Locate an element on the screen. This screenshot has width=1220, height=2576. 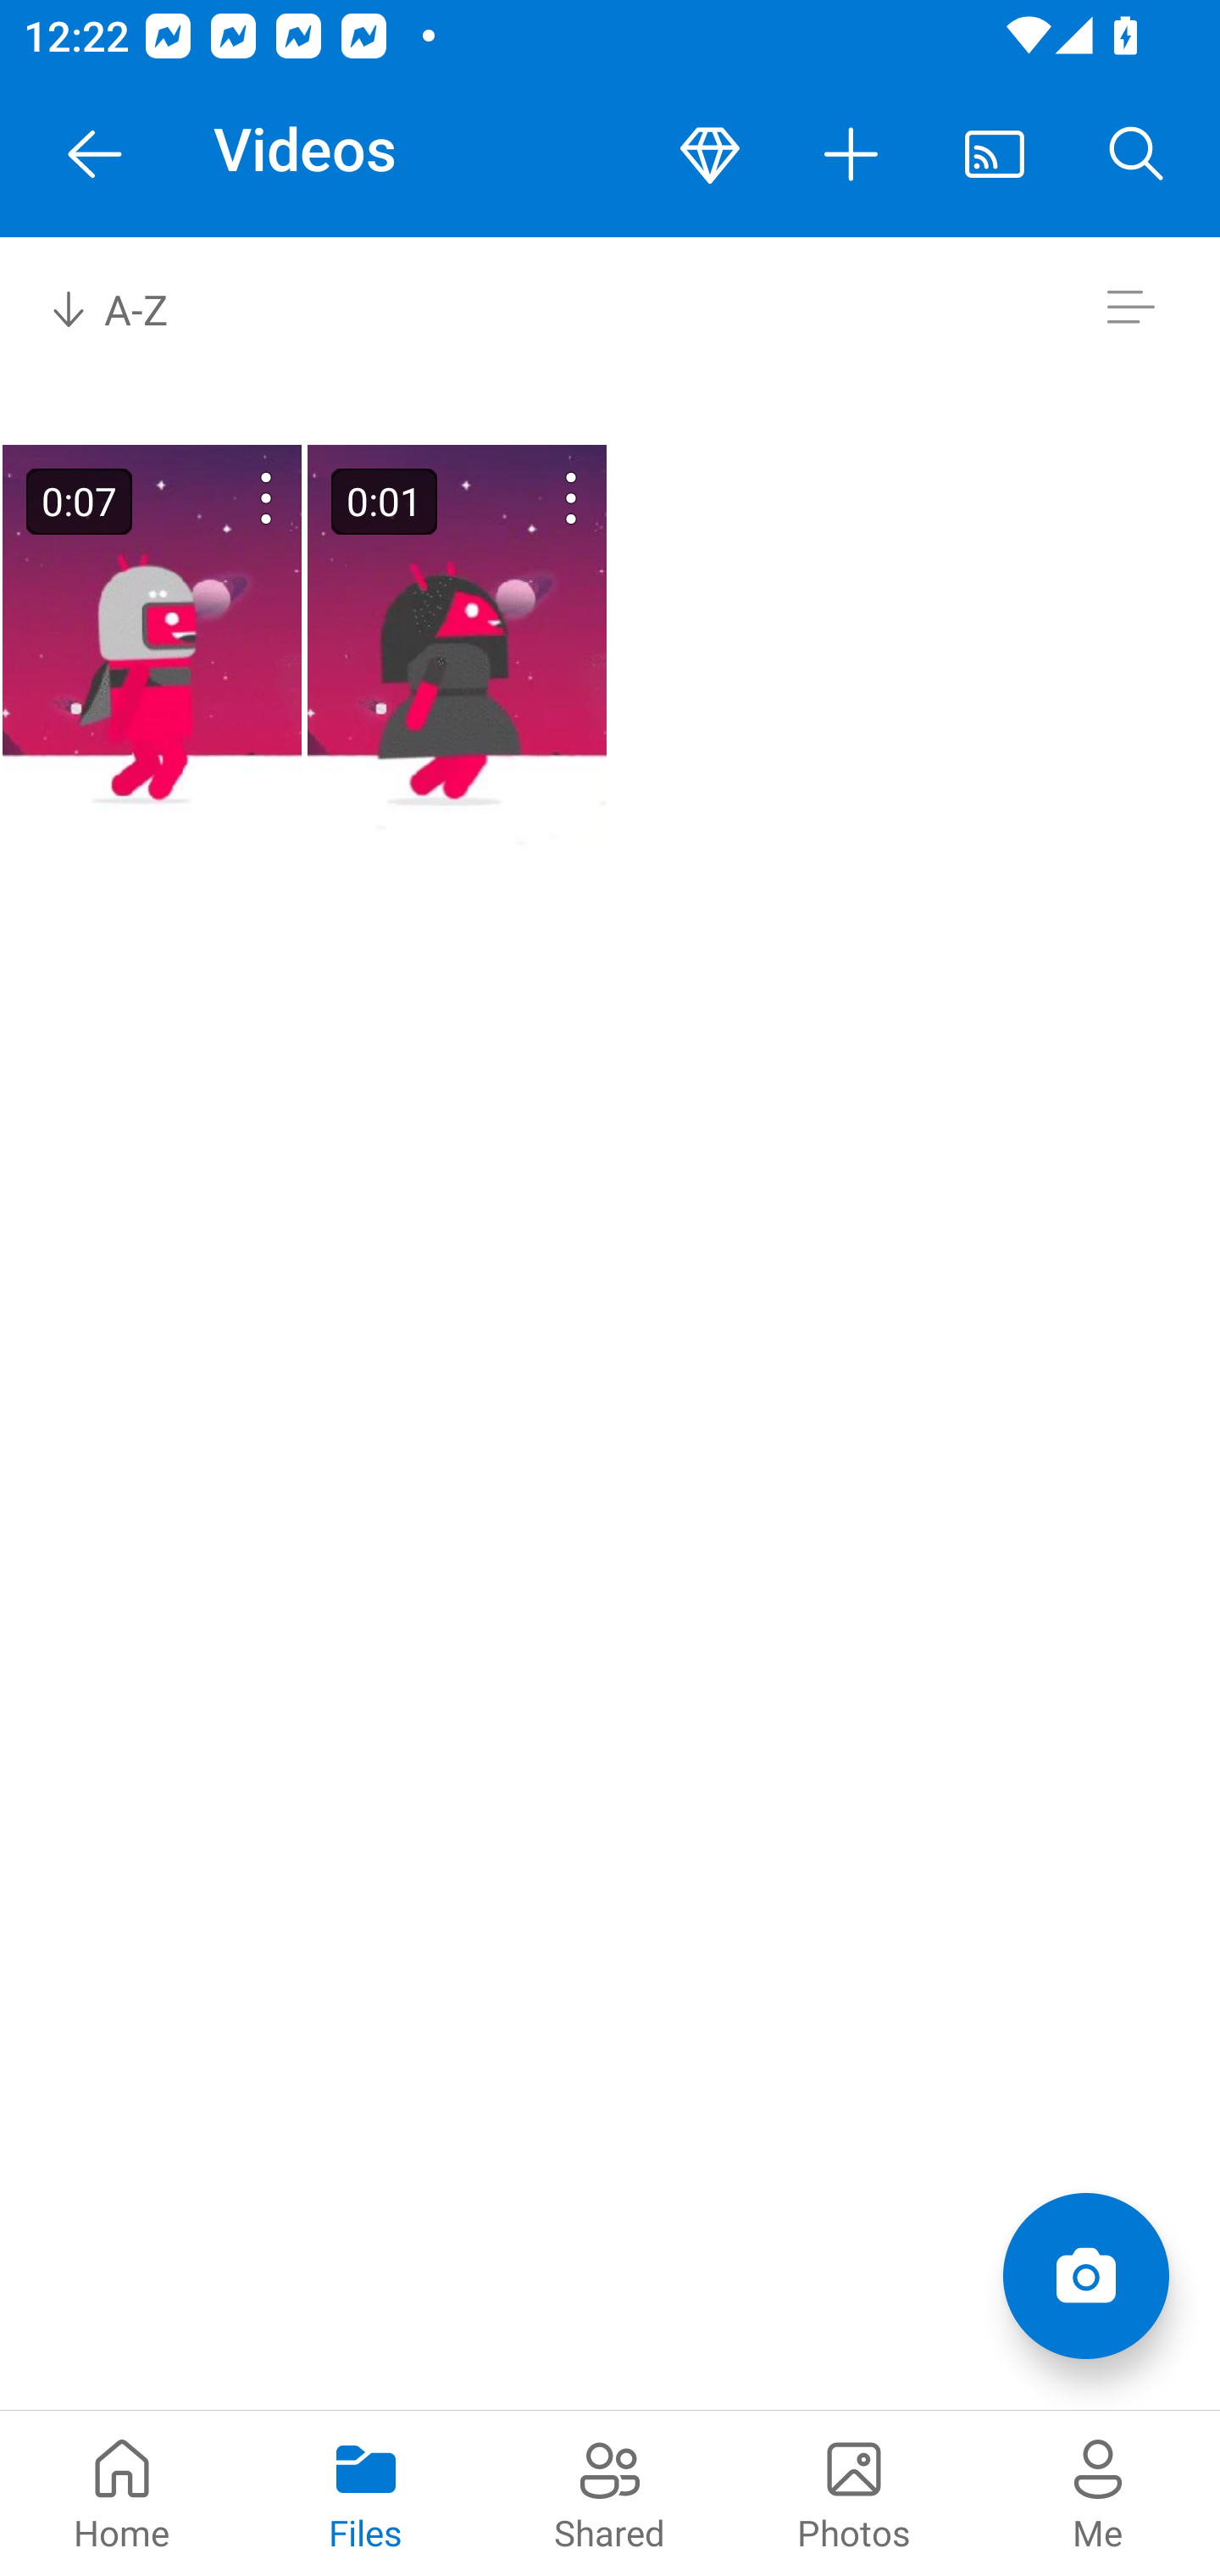
TestVideo commands is located at coordinates (224, 498).